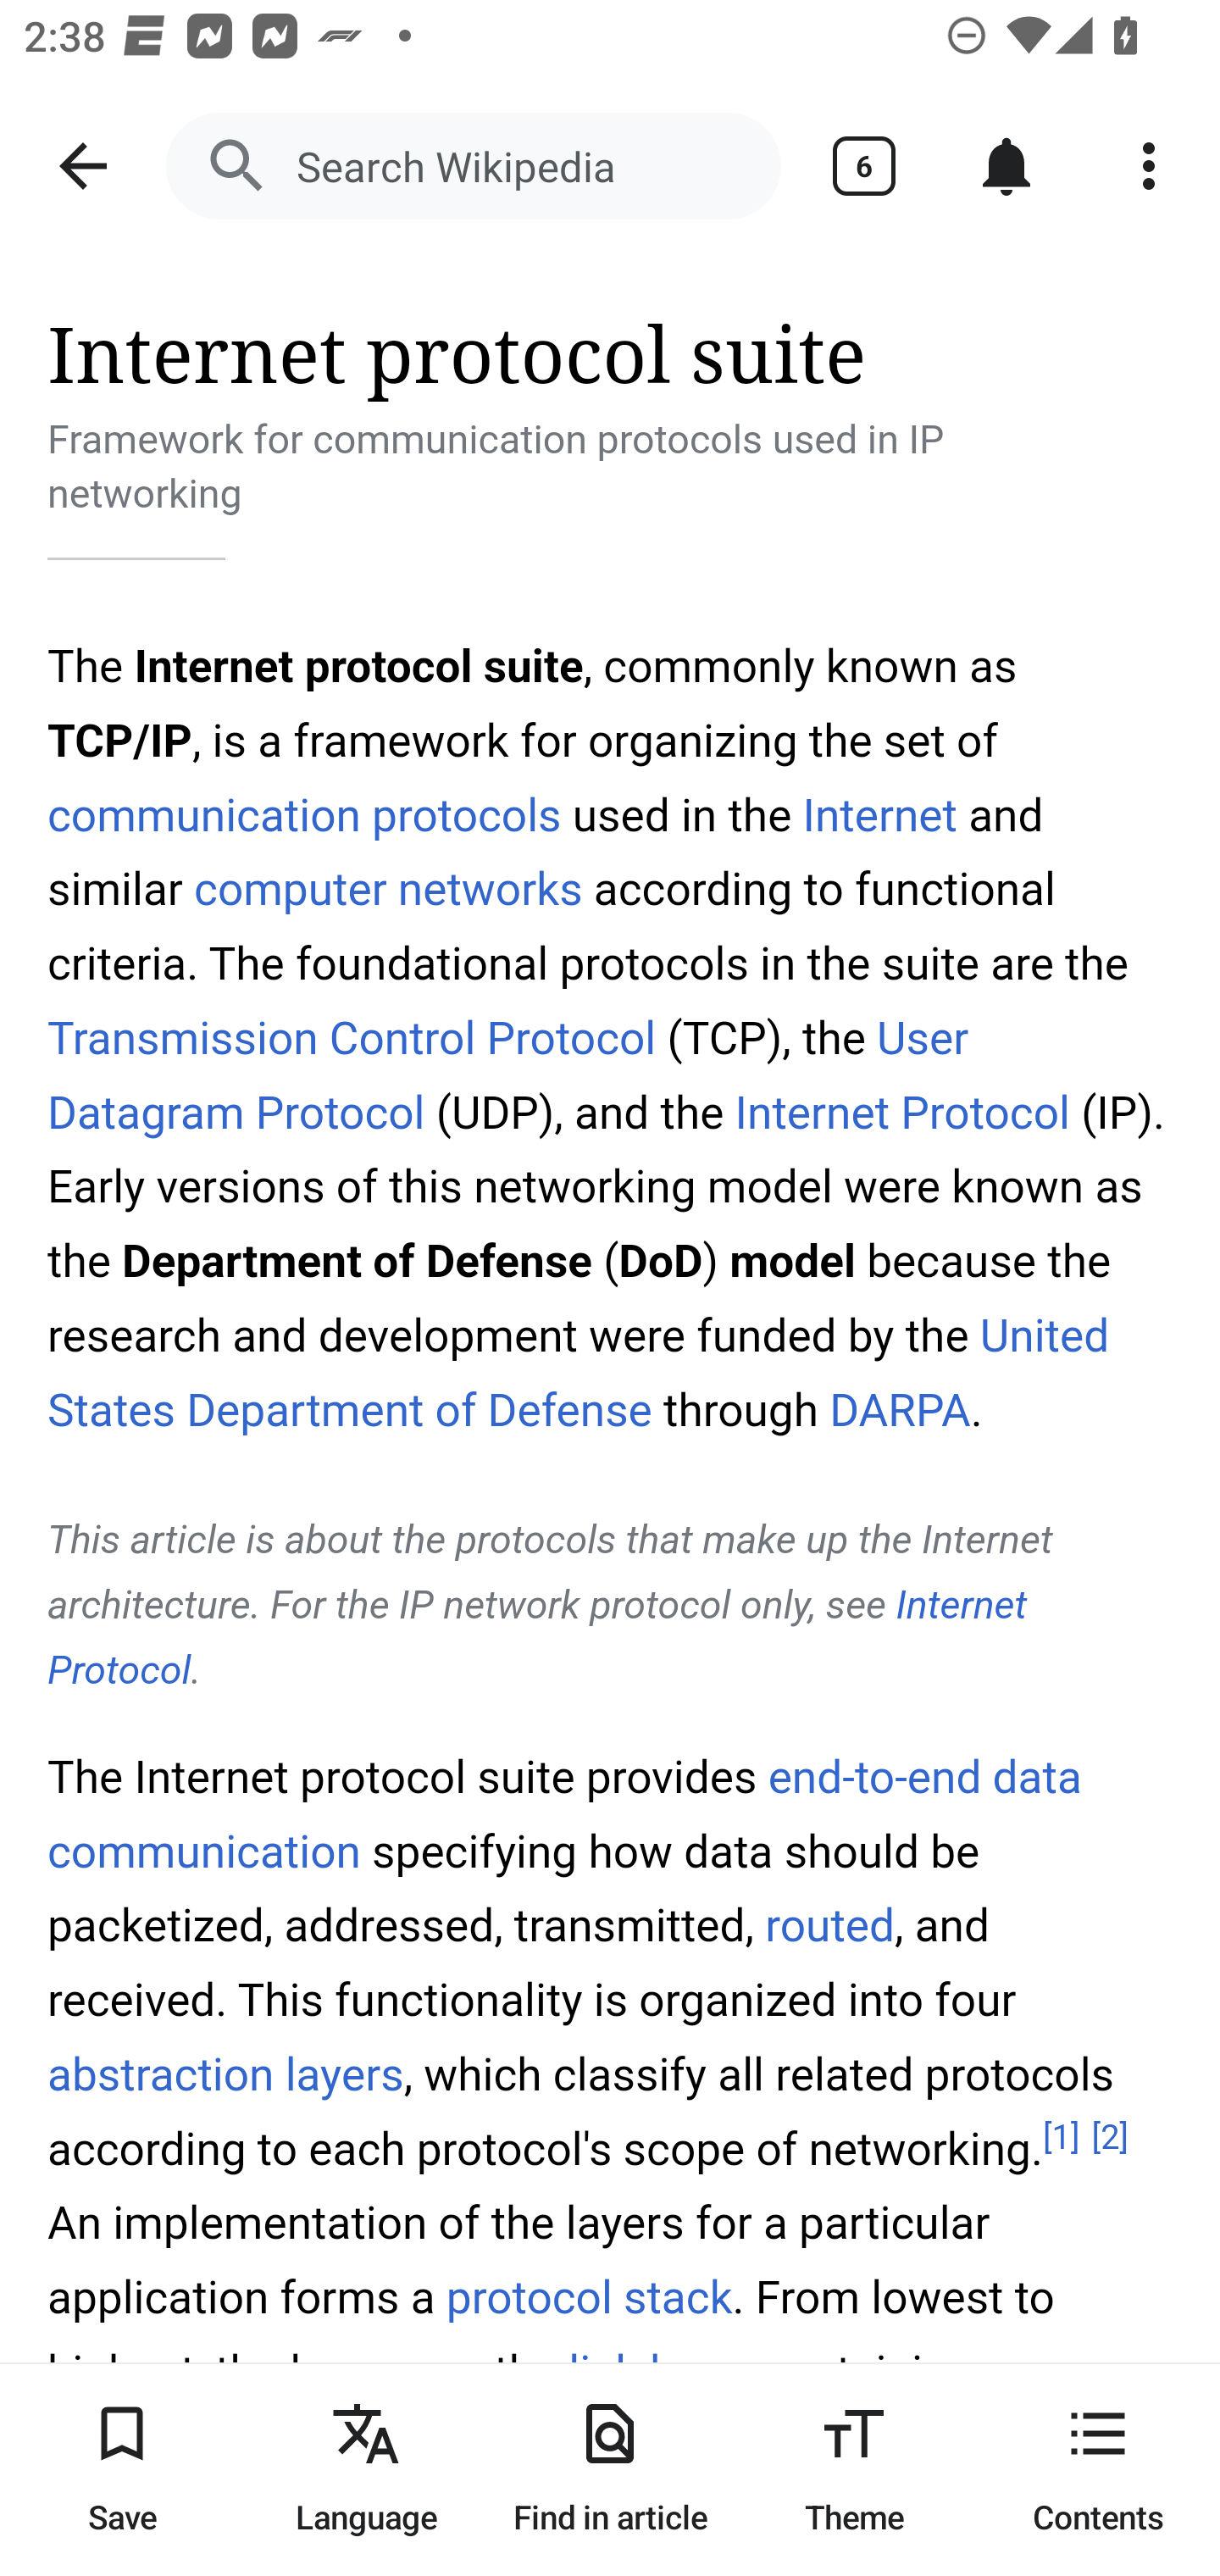  Describe the element at coordinates (388, 891) in the screenshot. I see `computer networks` at that location.